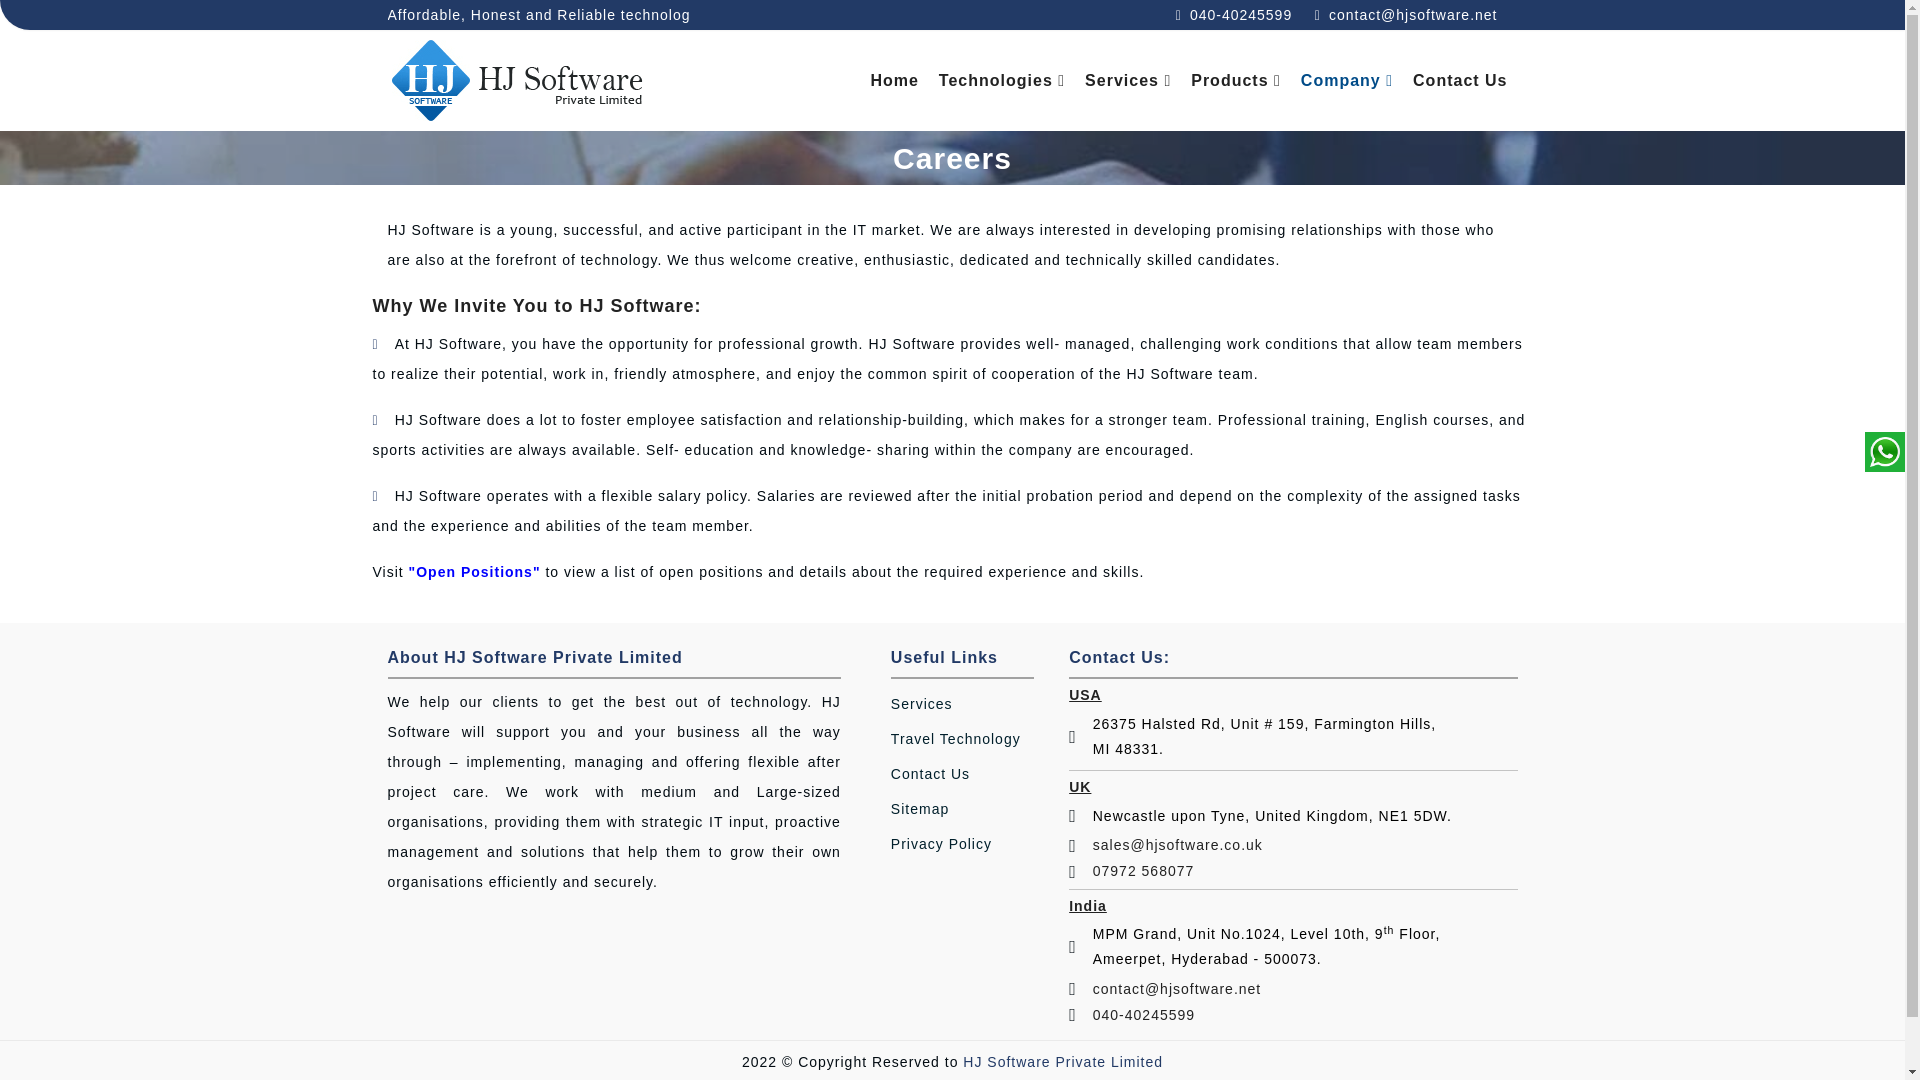 The image size is (1920, 1080). Describe the element at coordinates (1346, 80) in the screenshot. I see `Company` at that location.